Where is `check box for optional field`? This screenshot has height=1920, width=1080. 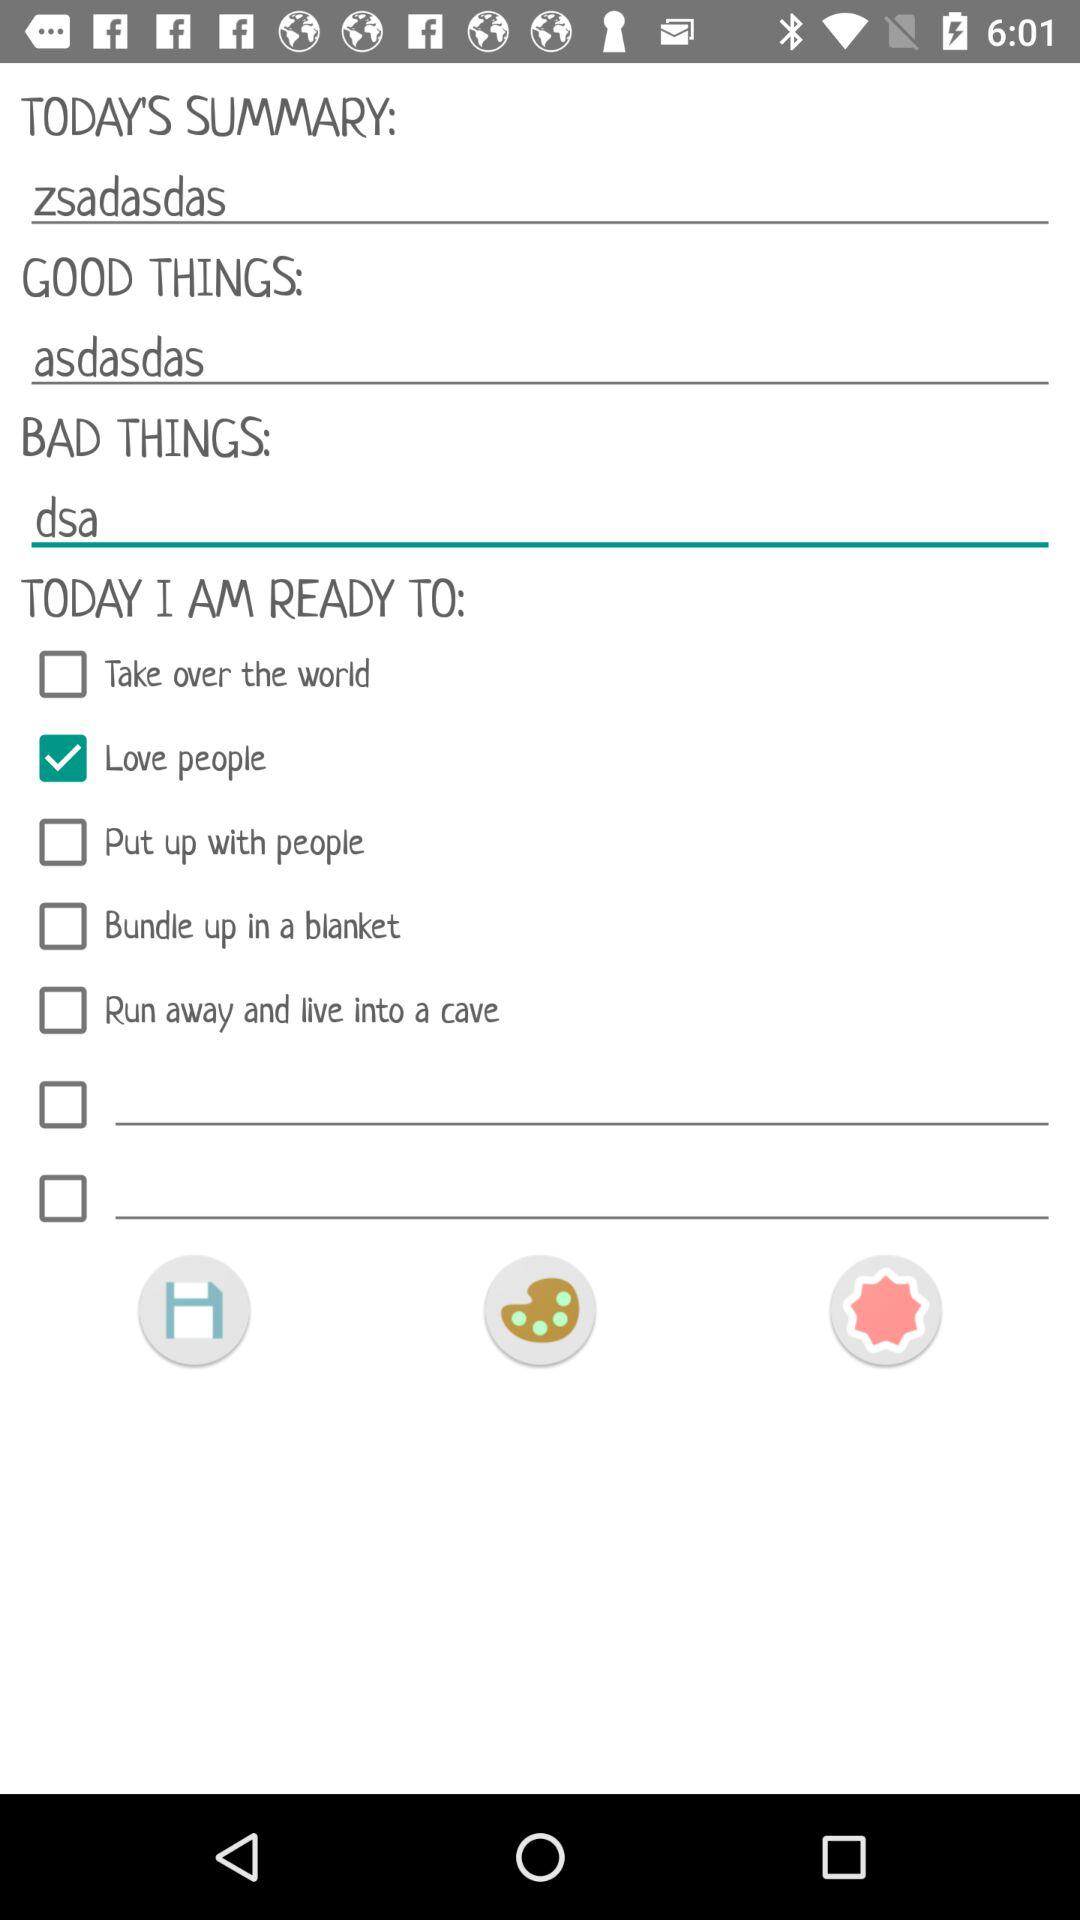 check box for optional field is located at coordinates (63, 1104).